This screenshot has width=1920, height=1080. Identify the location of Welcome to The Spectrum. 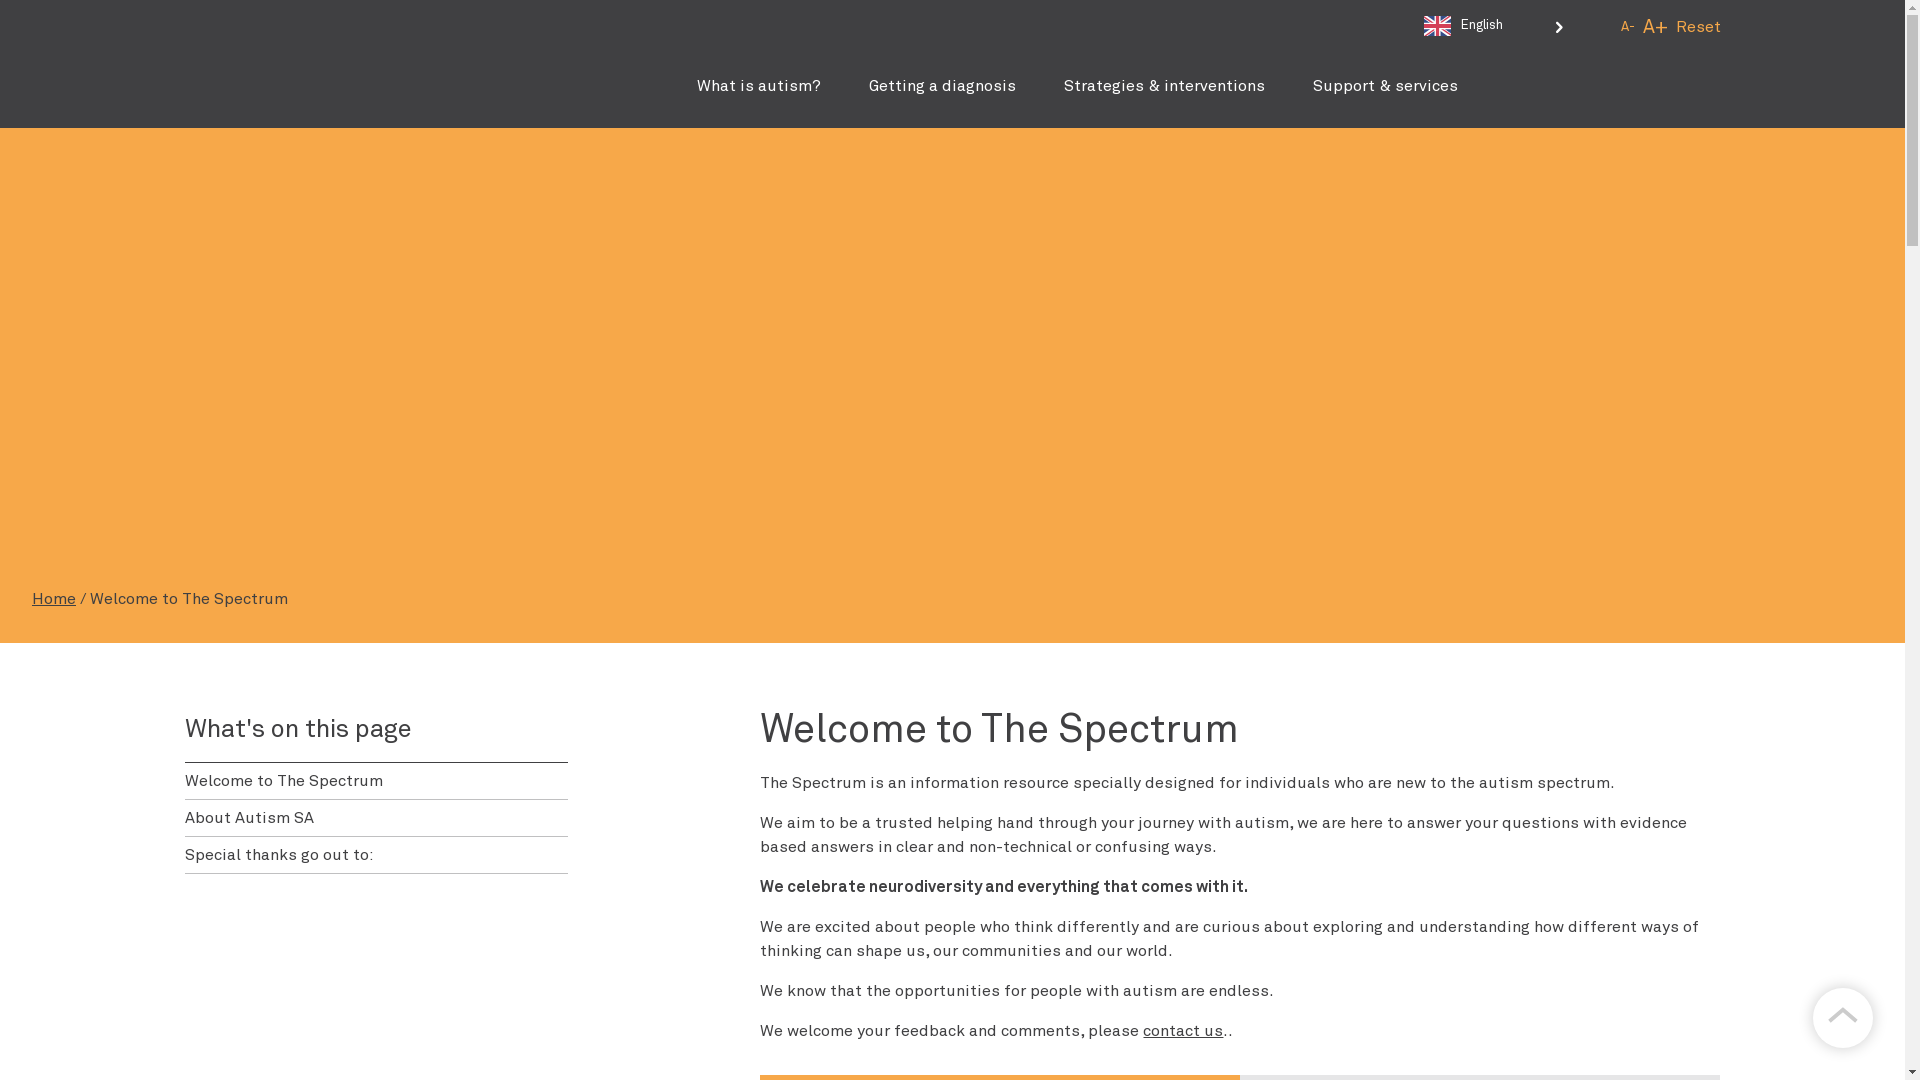
(376, 781).